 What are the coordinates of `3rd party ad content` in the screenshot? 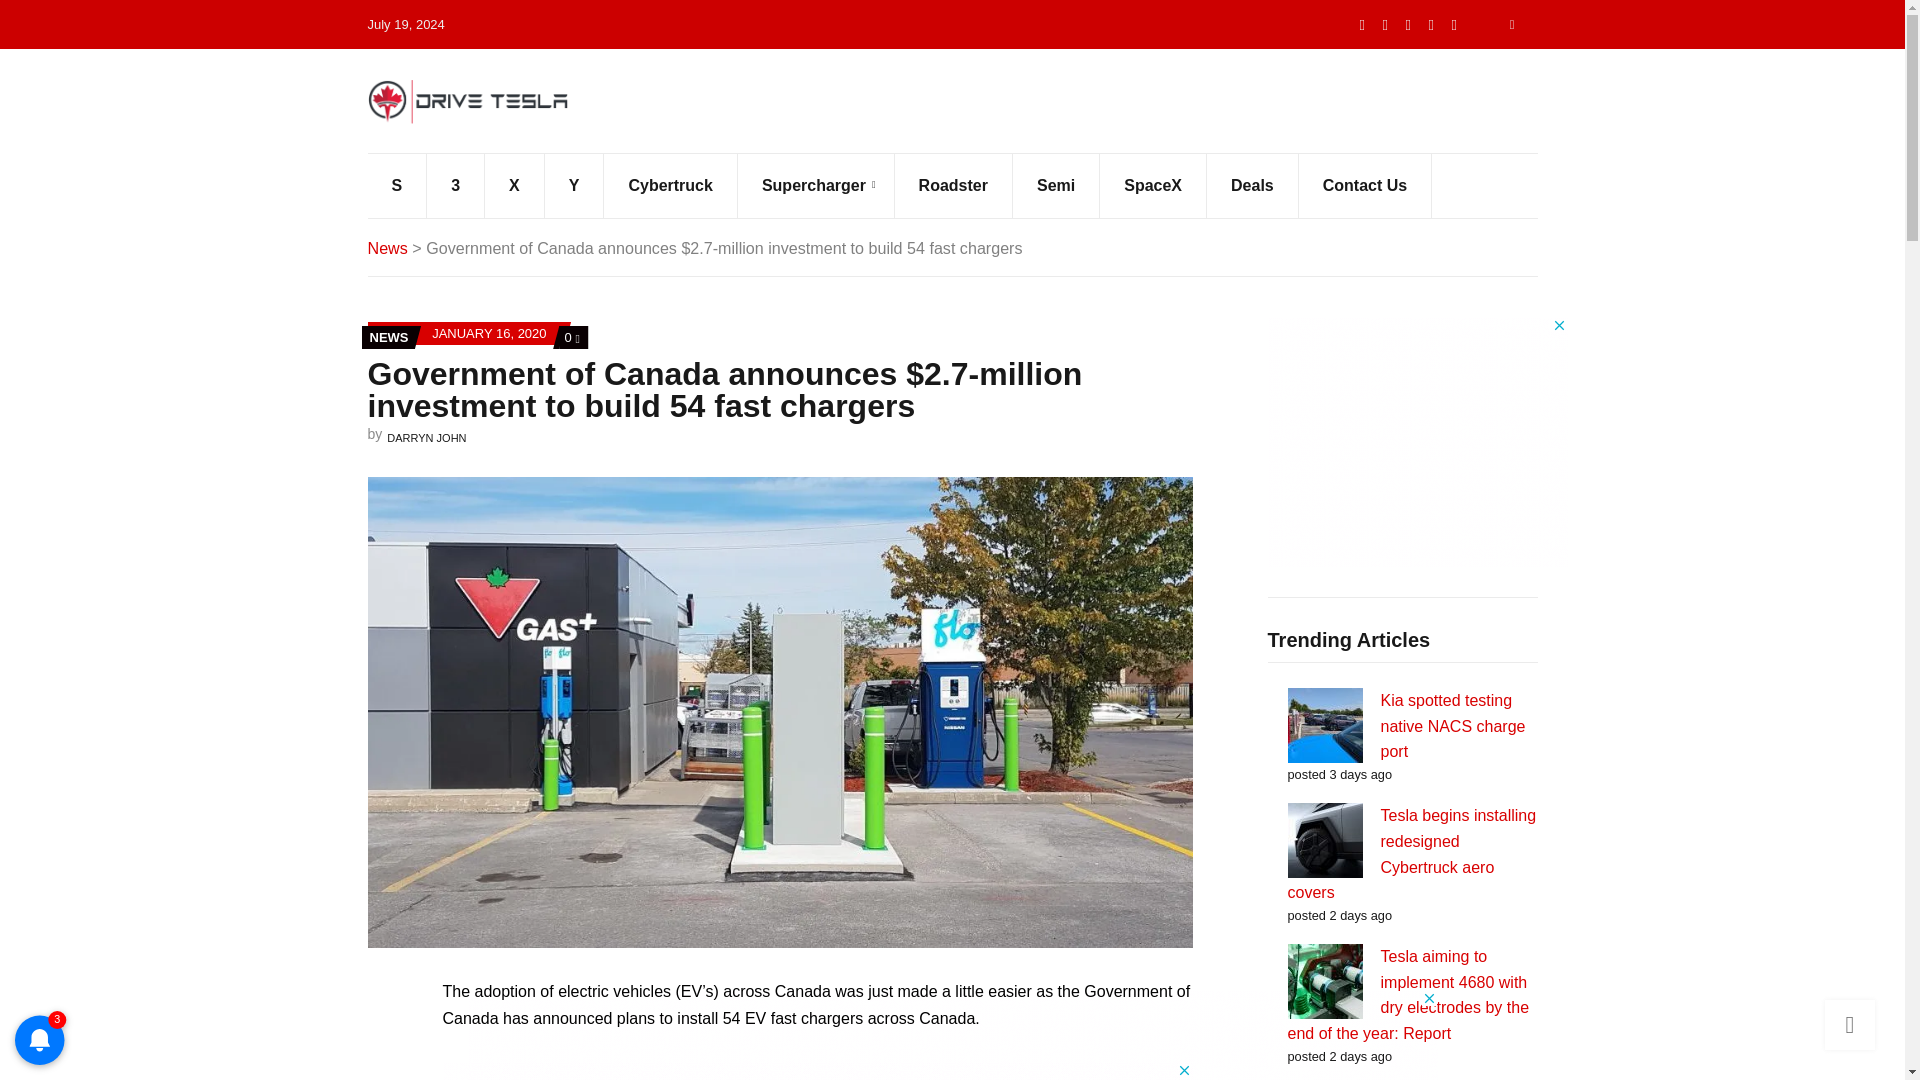 It's located at (953, 1035).